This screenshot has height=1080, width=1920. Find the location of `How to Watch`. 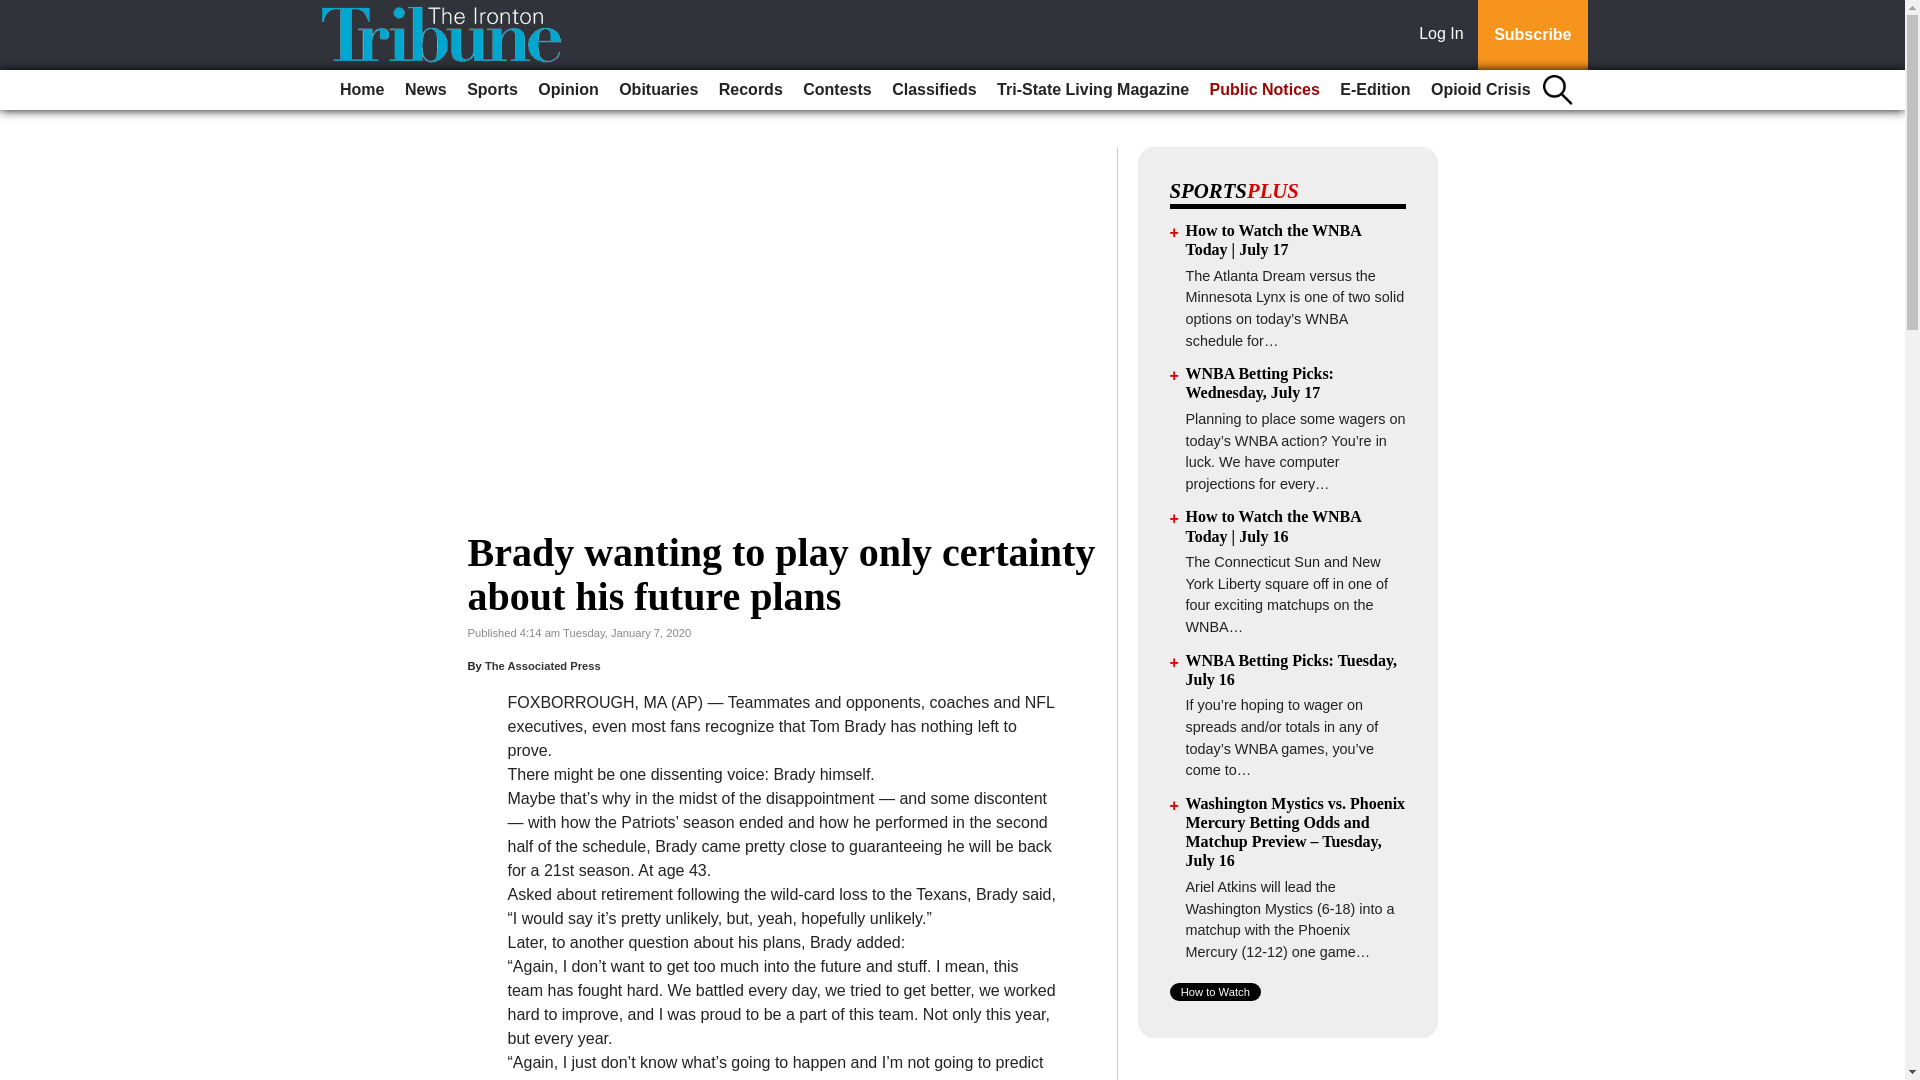

How to Watch is located at coordinates (1215, 992).